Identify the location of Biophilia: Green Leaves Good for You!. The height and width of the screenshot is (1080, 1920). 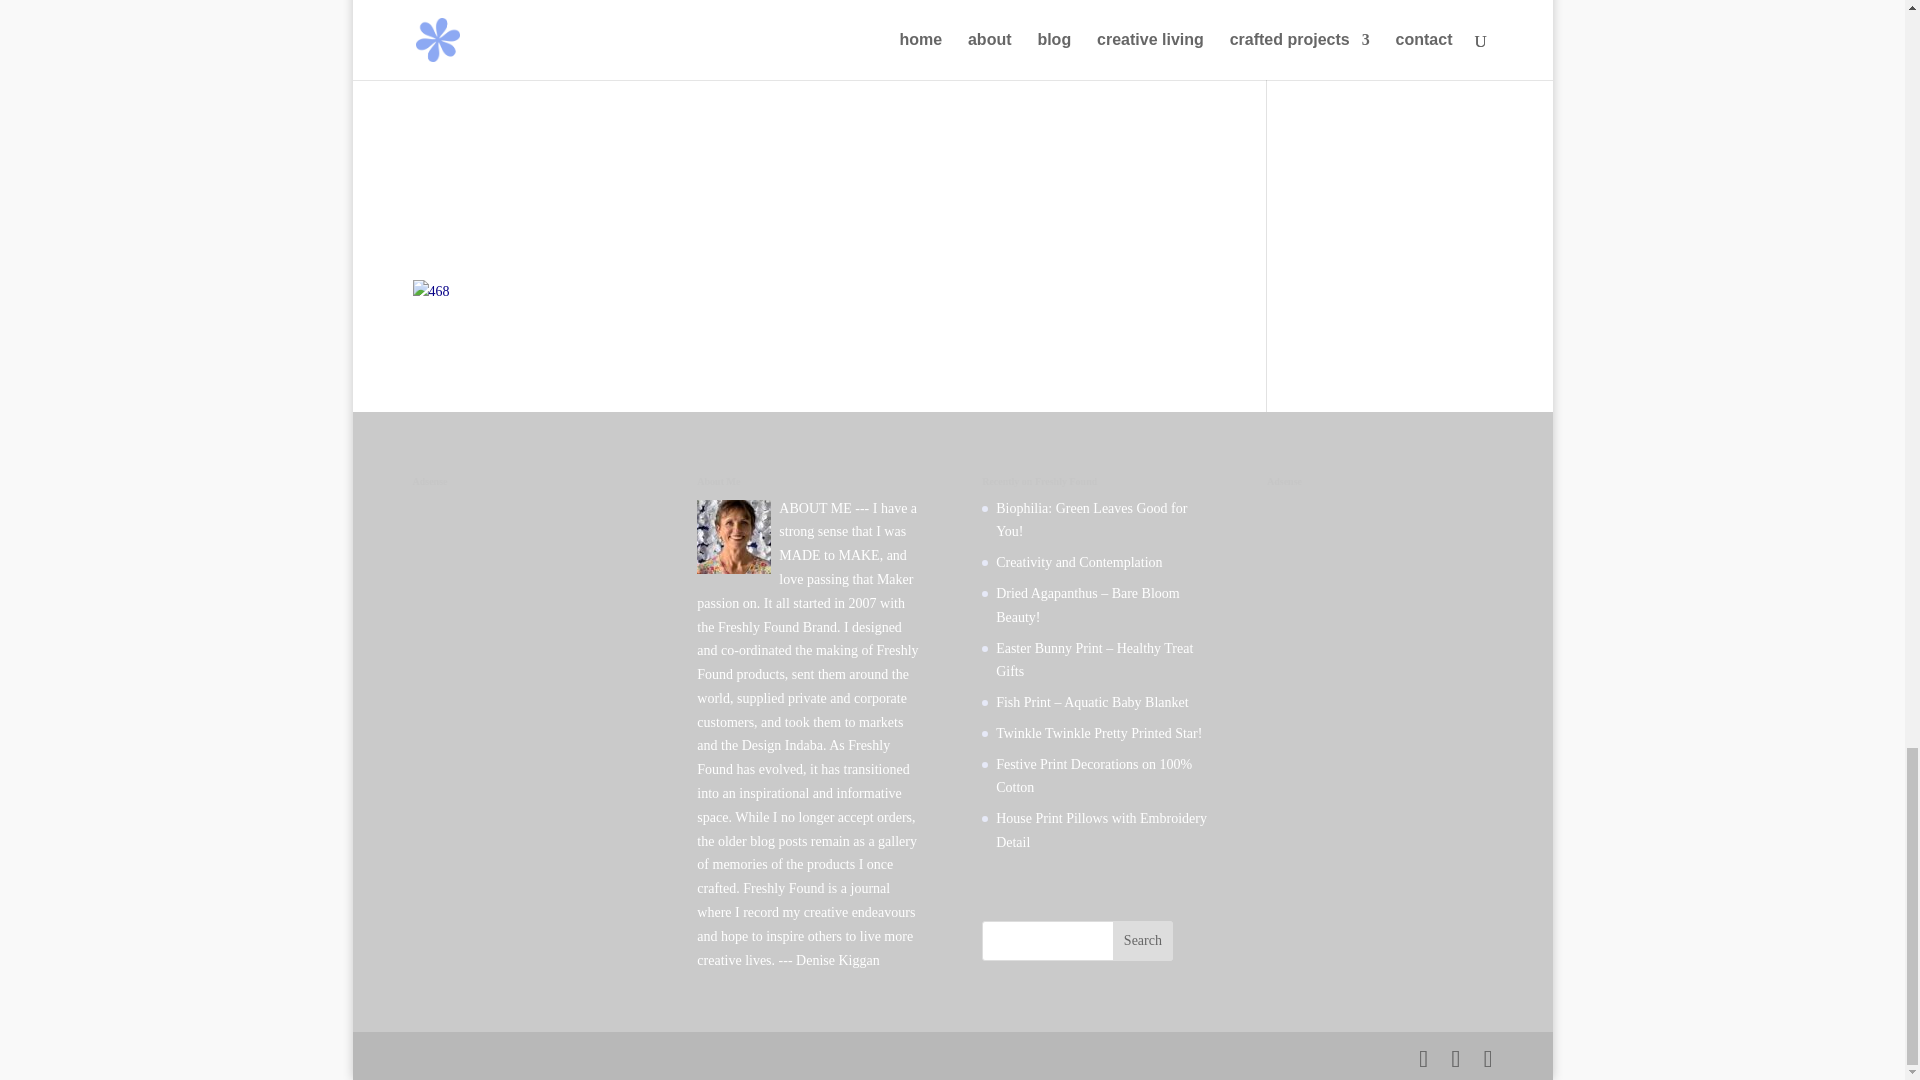
(1091, 520).